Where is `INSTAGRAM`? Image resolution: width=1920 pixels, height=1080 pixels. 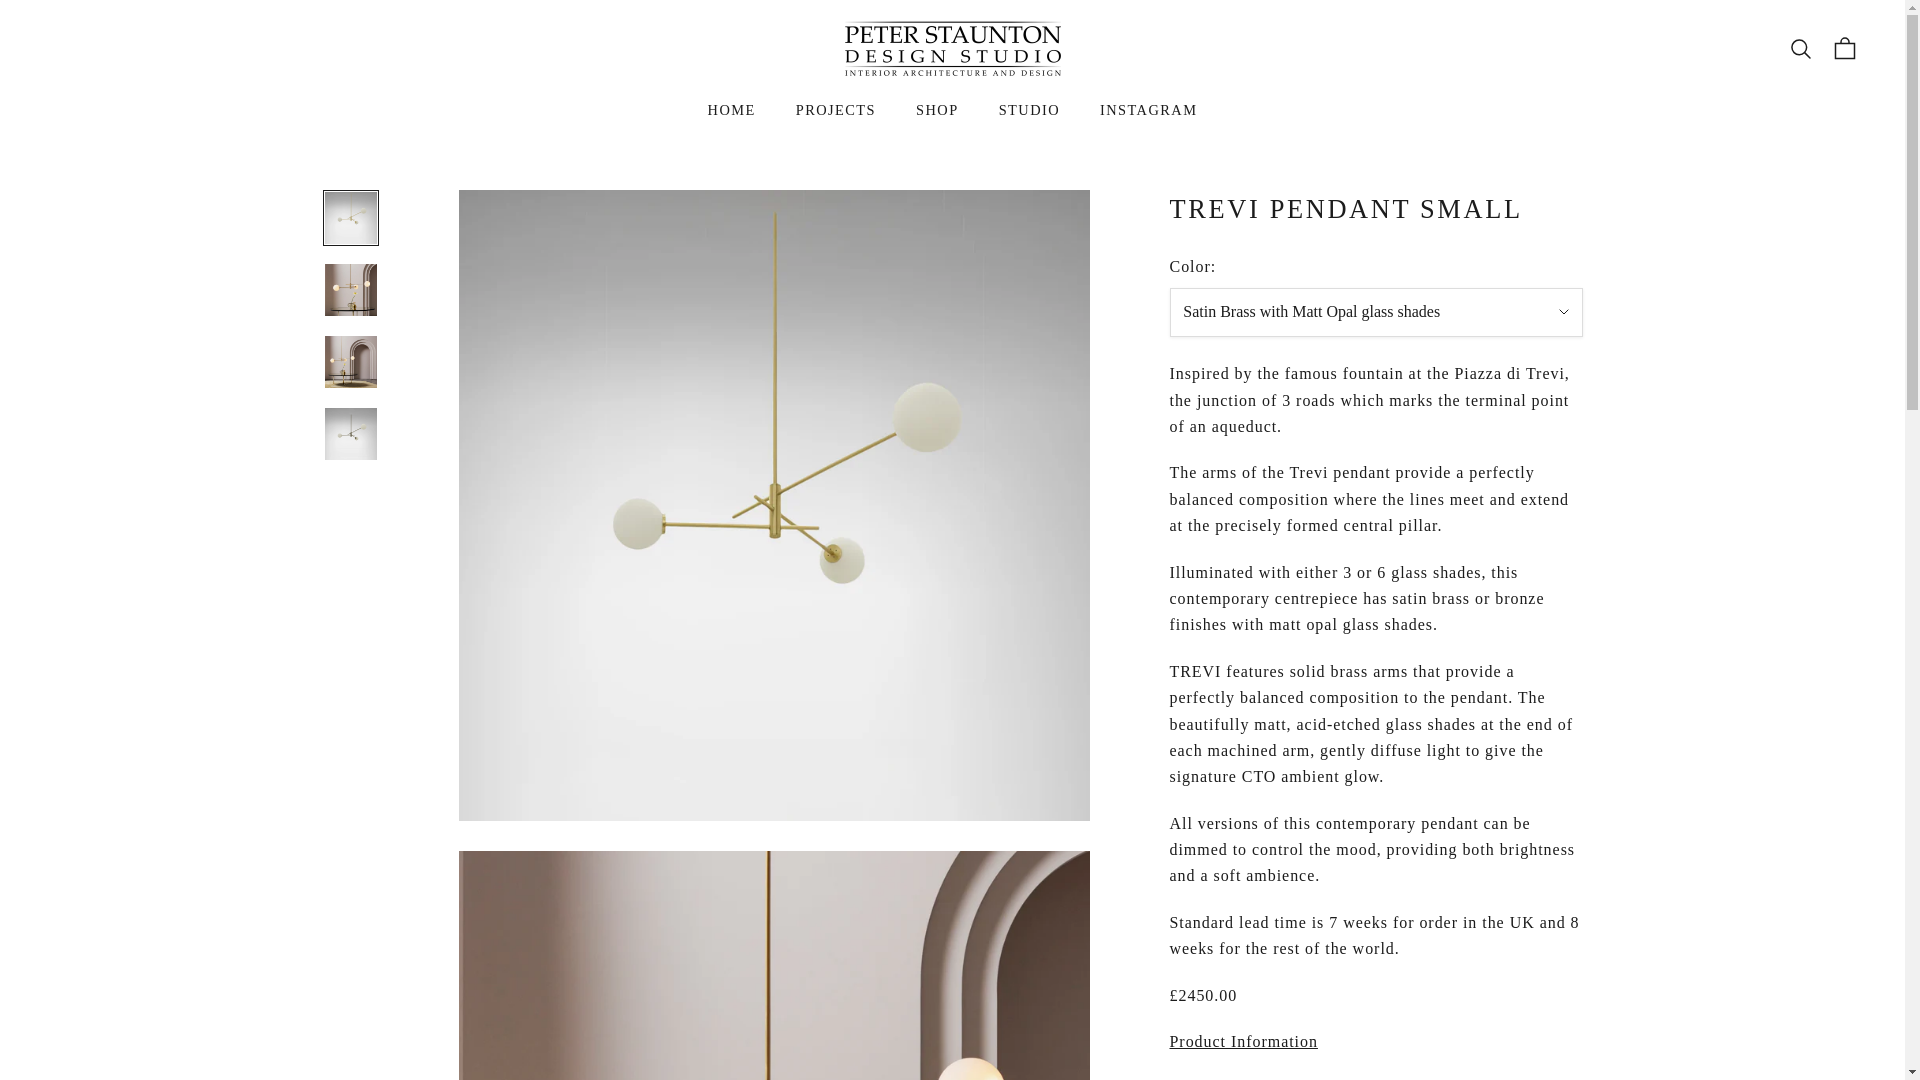 INSTAGRAM is located at coordinates (1148, 110).